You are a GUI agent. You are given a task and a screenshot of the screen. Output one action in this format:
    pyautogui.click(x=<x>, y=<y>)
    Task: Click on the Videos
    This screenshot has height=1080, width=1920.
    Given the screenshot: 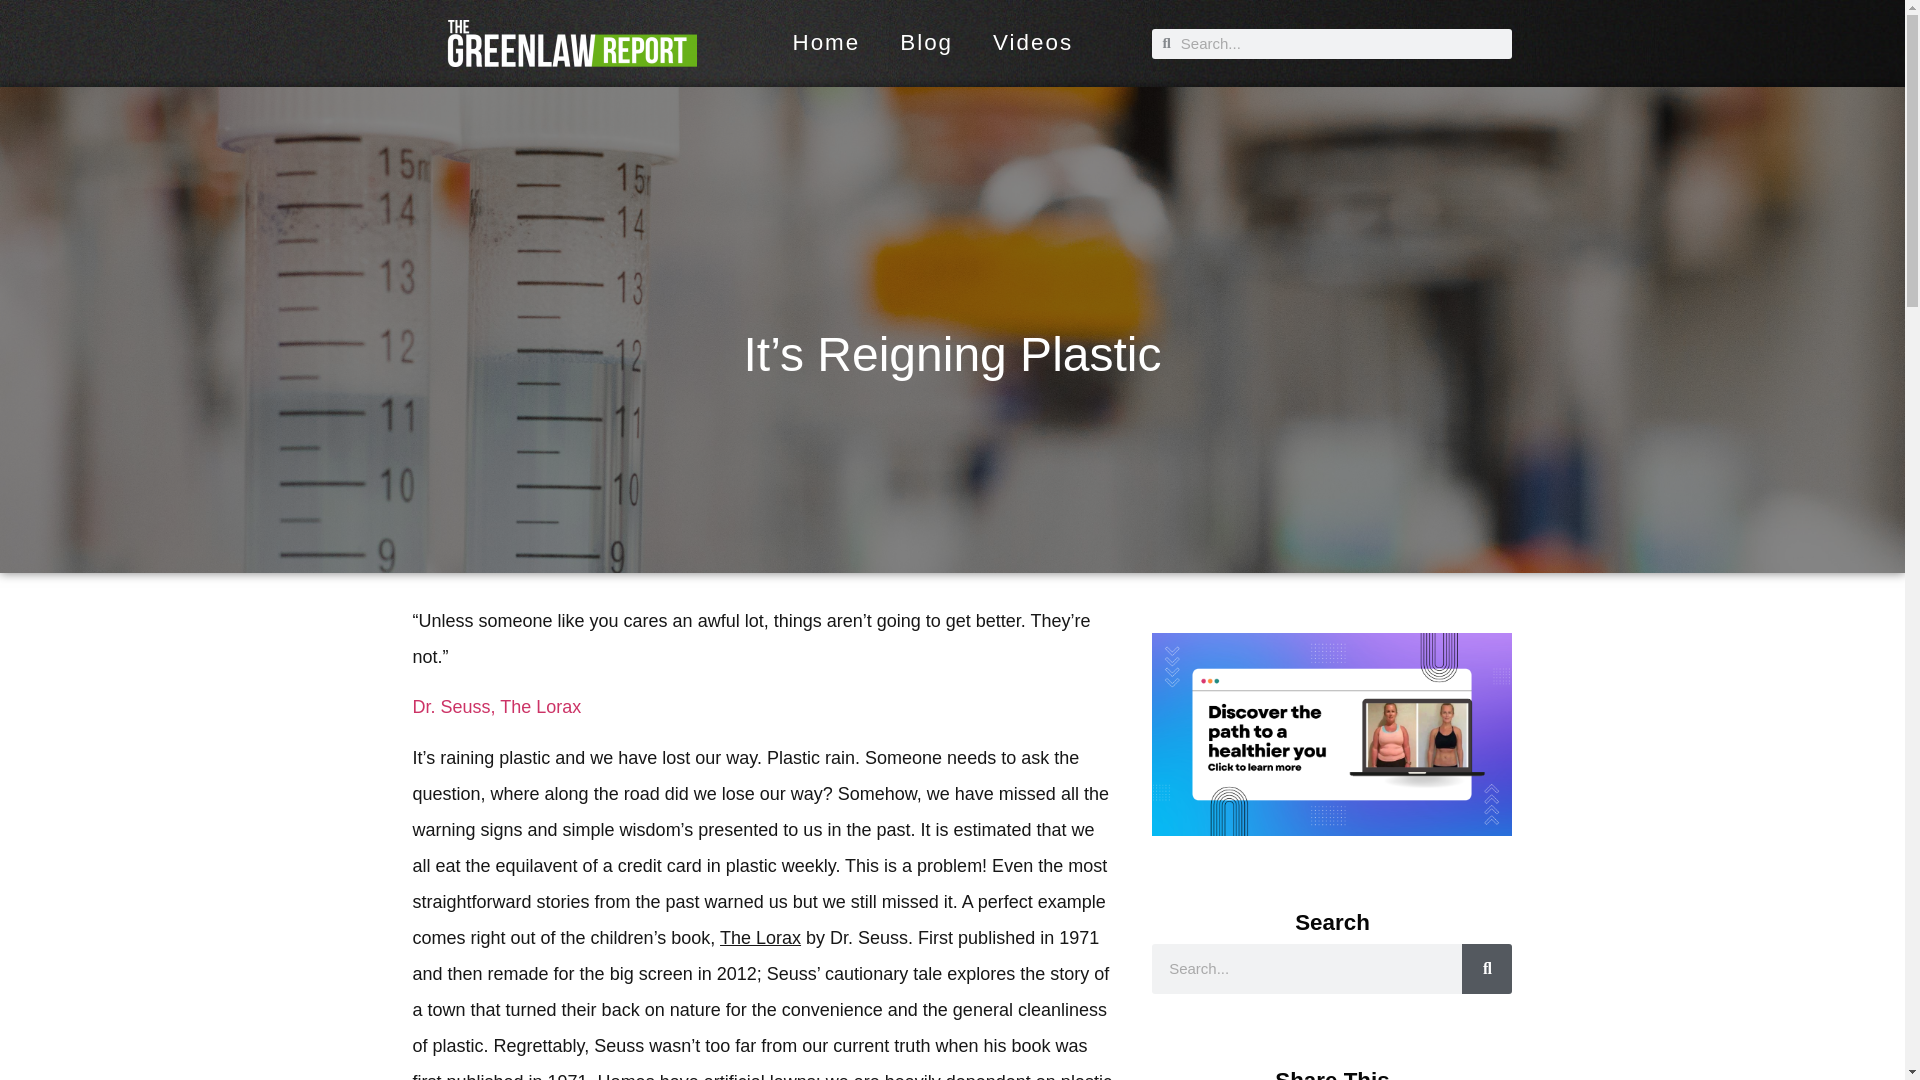 What is the action you would take?
    pyautogui.click(x=1032, y=42)
    